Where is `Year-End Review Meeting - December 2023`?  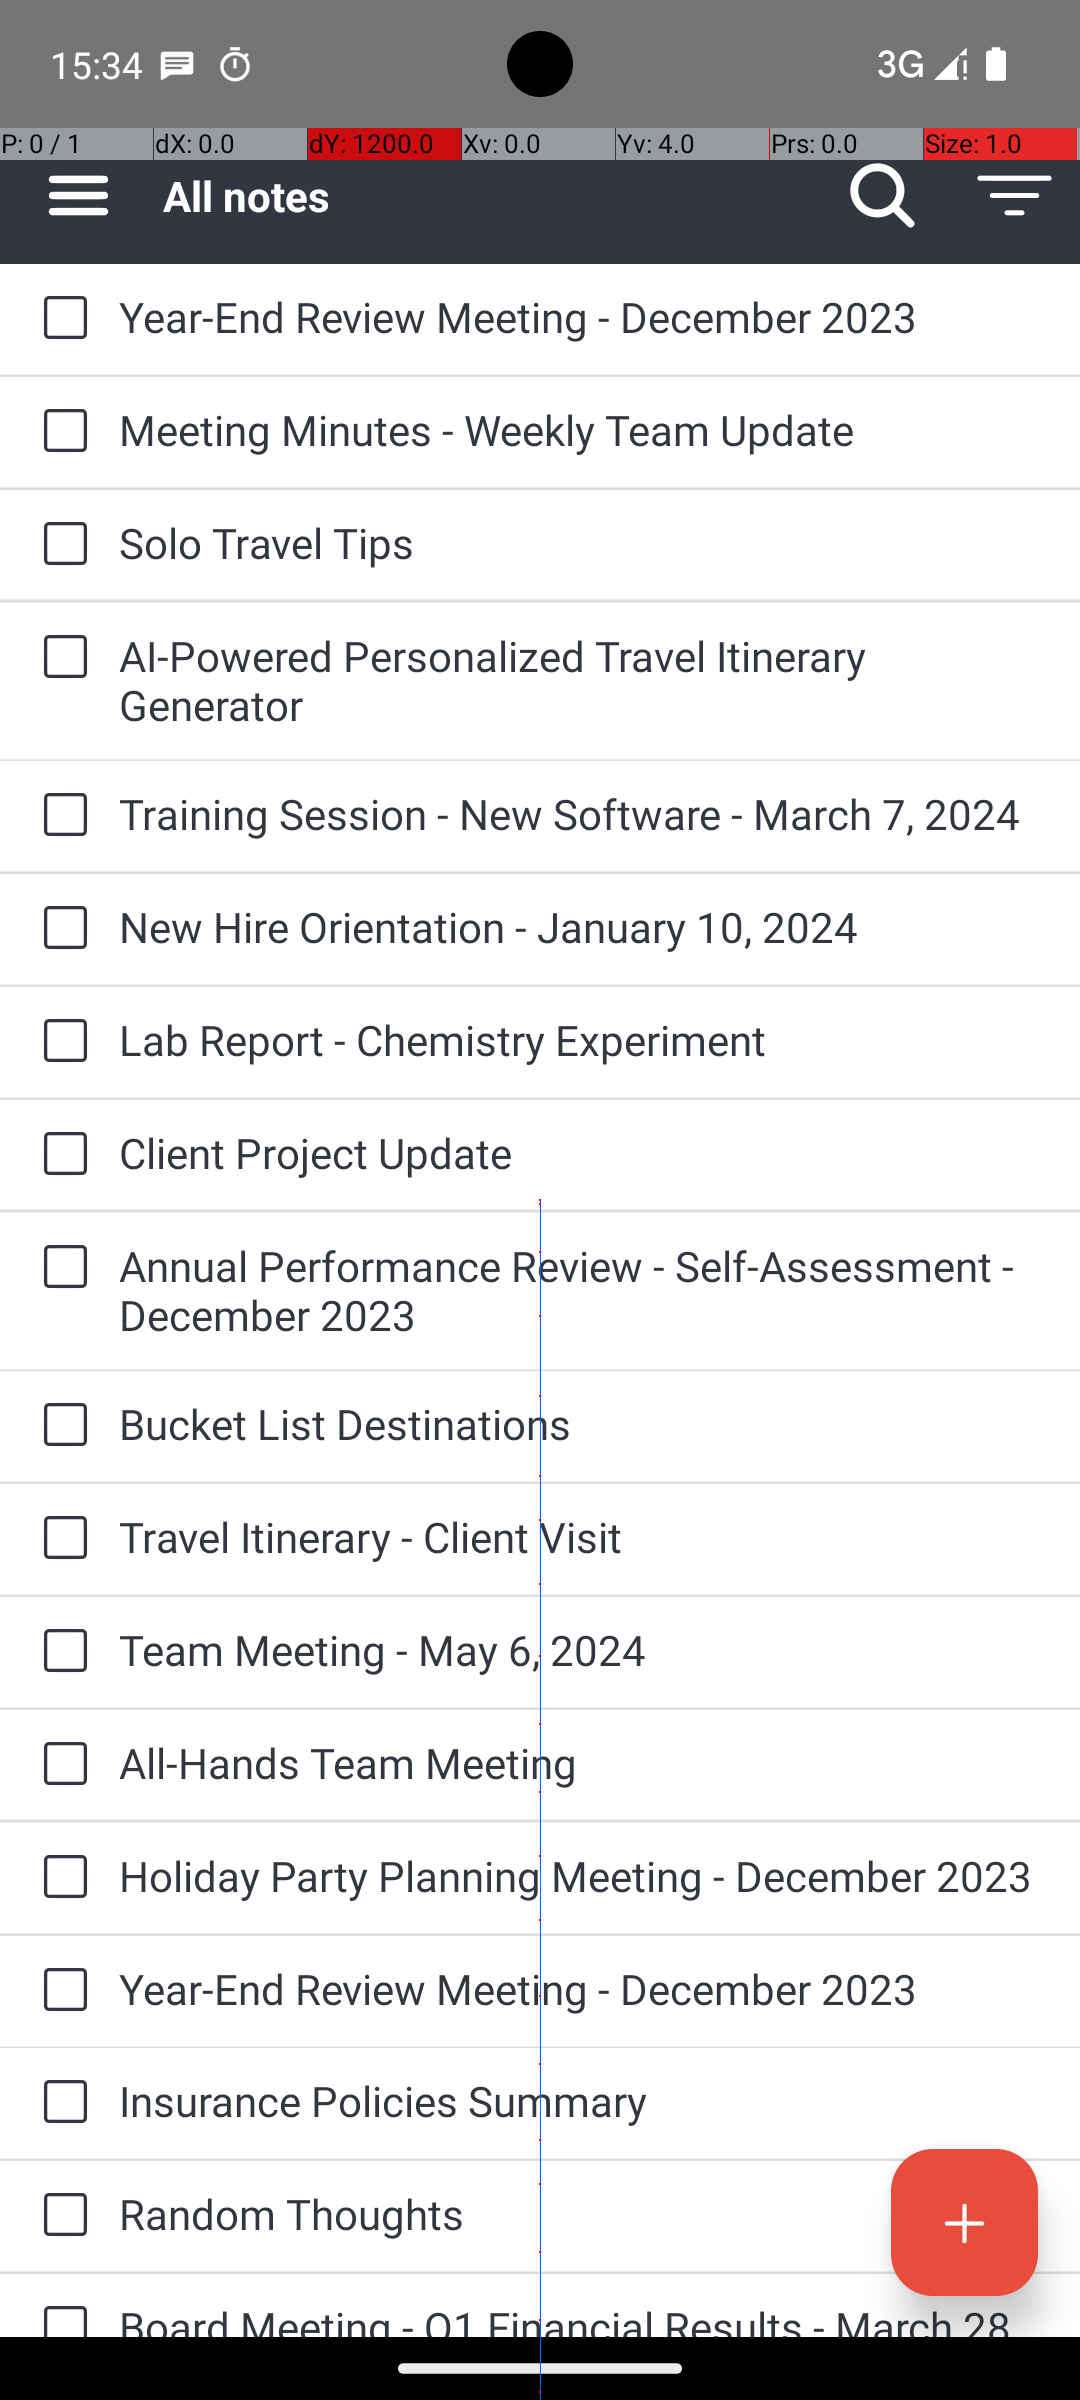 Year-End Review Meeting - December 2023 is located at coordinates (580, 316).